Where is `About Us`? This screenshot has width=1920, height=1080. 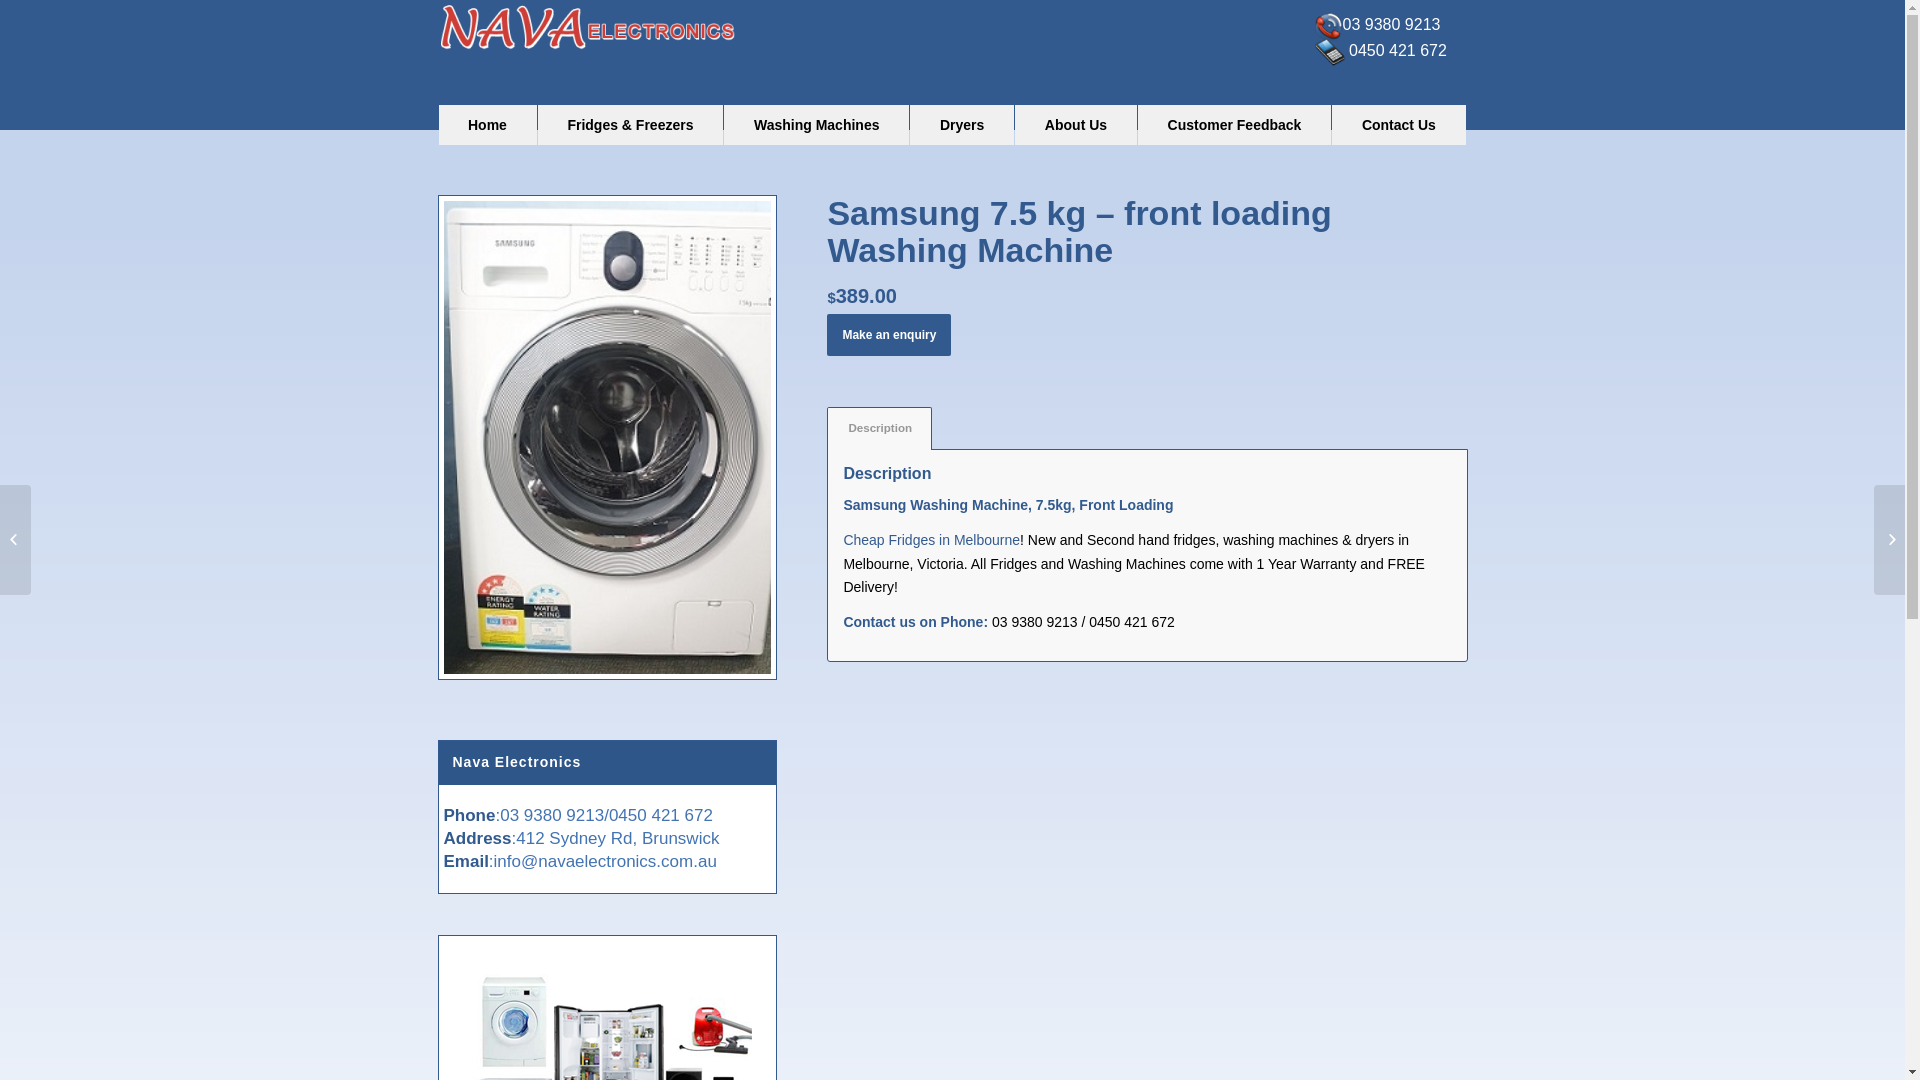
About Us is located at coordinates (1076, 125).